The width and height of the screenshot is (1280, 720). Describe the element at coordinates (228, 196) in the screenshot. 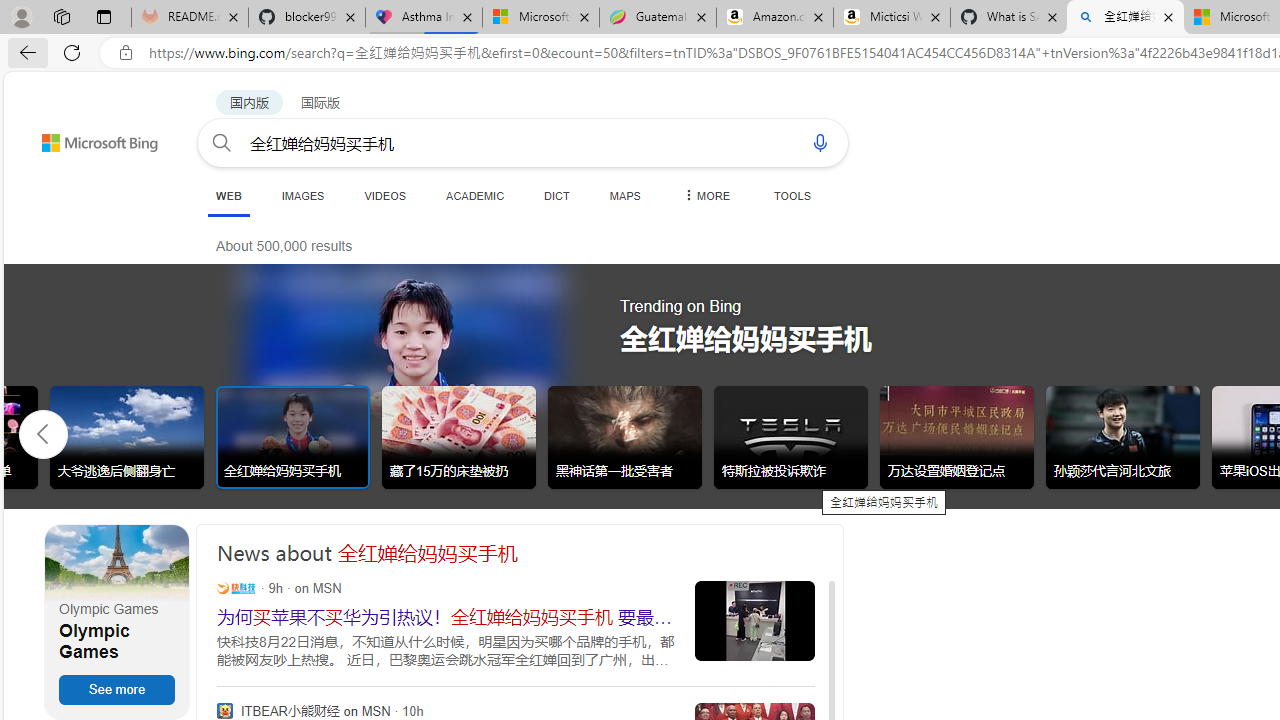

I see `WEB` at that location.